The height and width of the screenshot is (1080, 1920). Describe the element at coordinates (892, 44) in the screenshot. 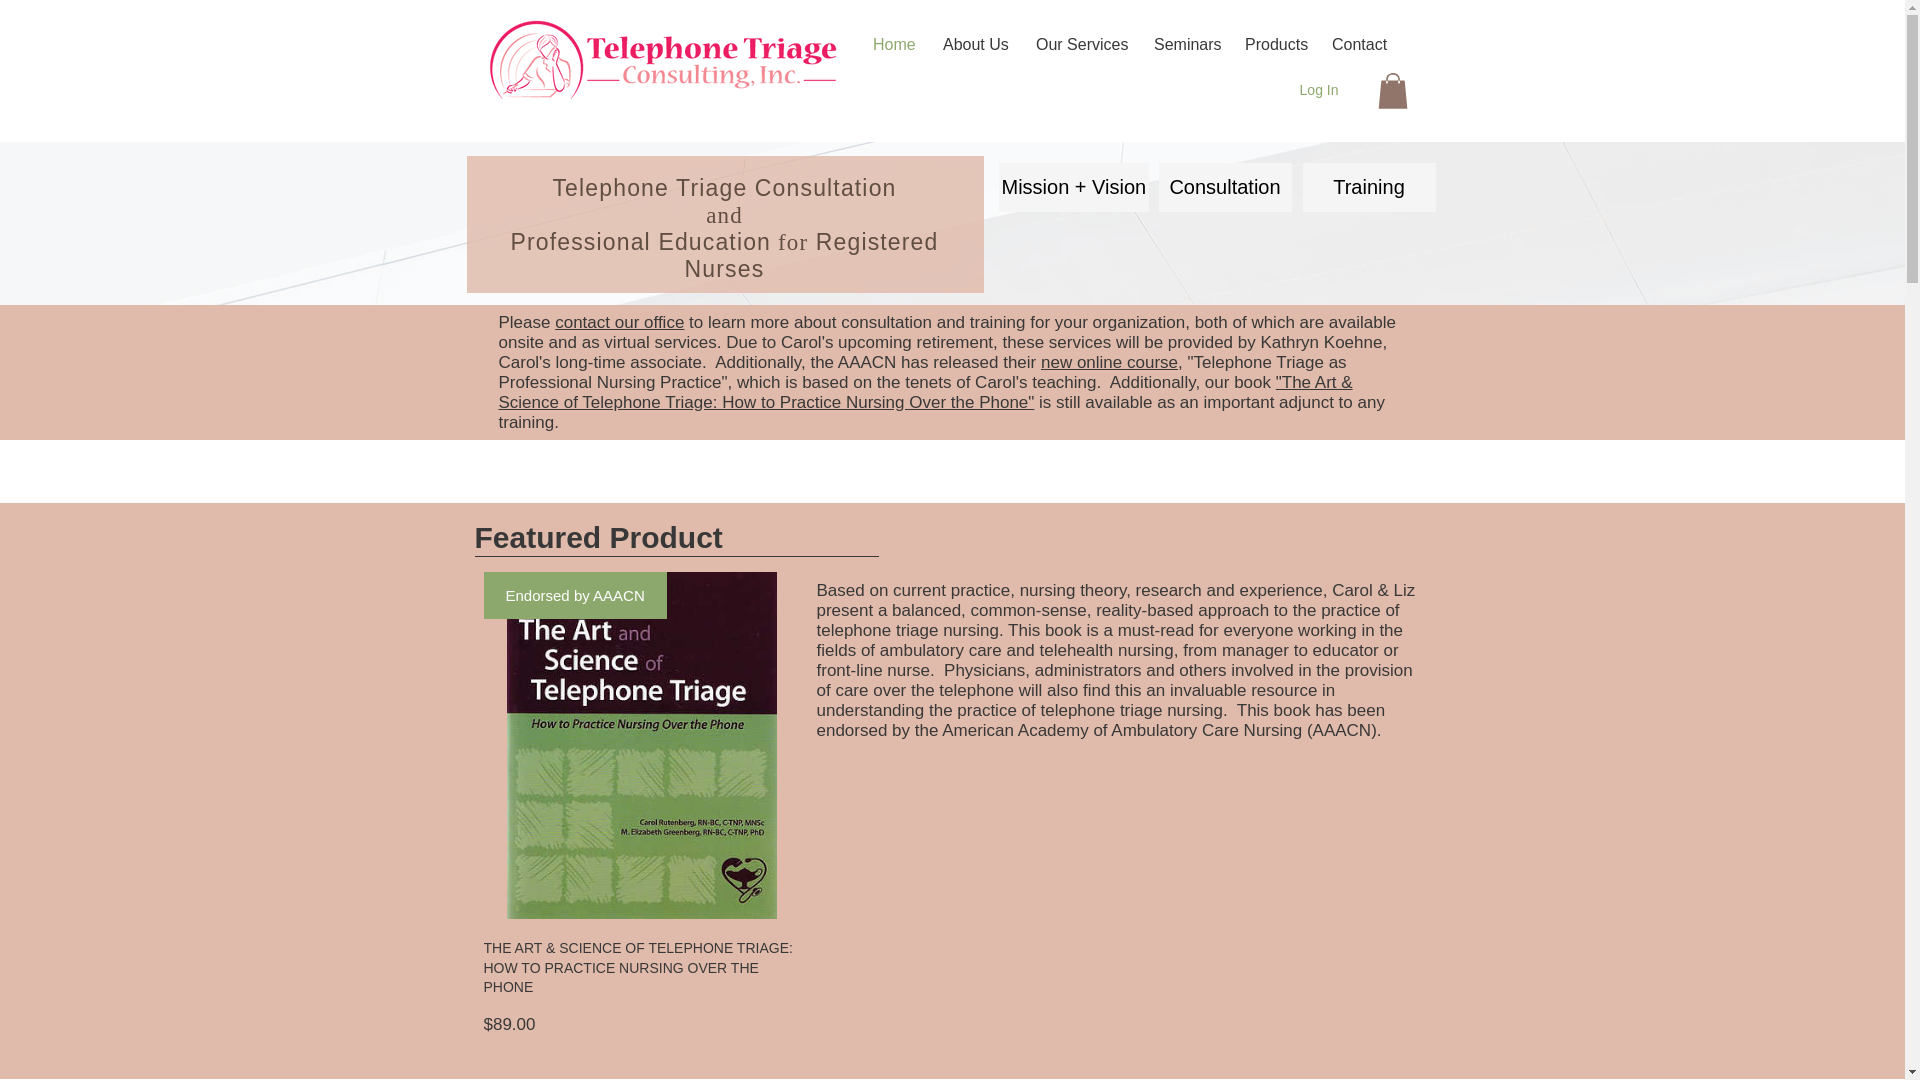

I see `Home` at that location.